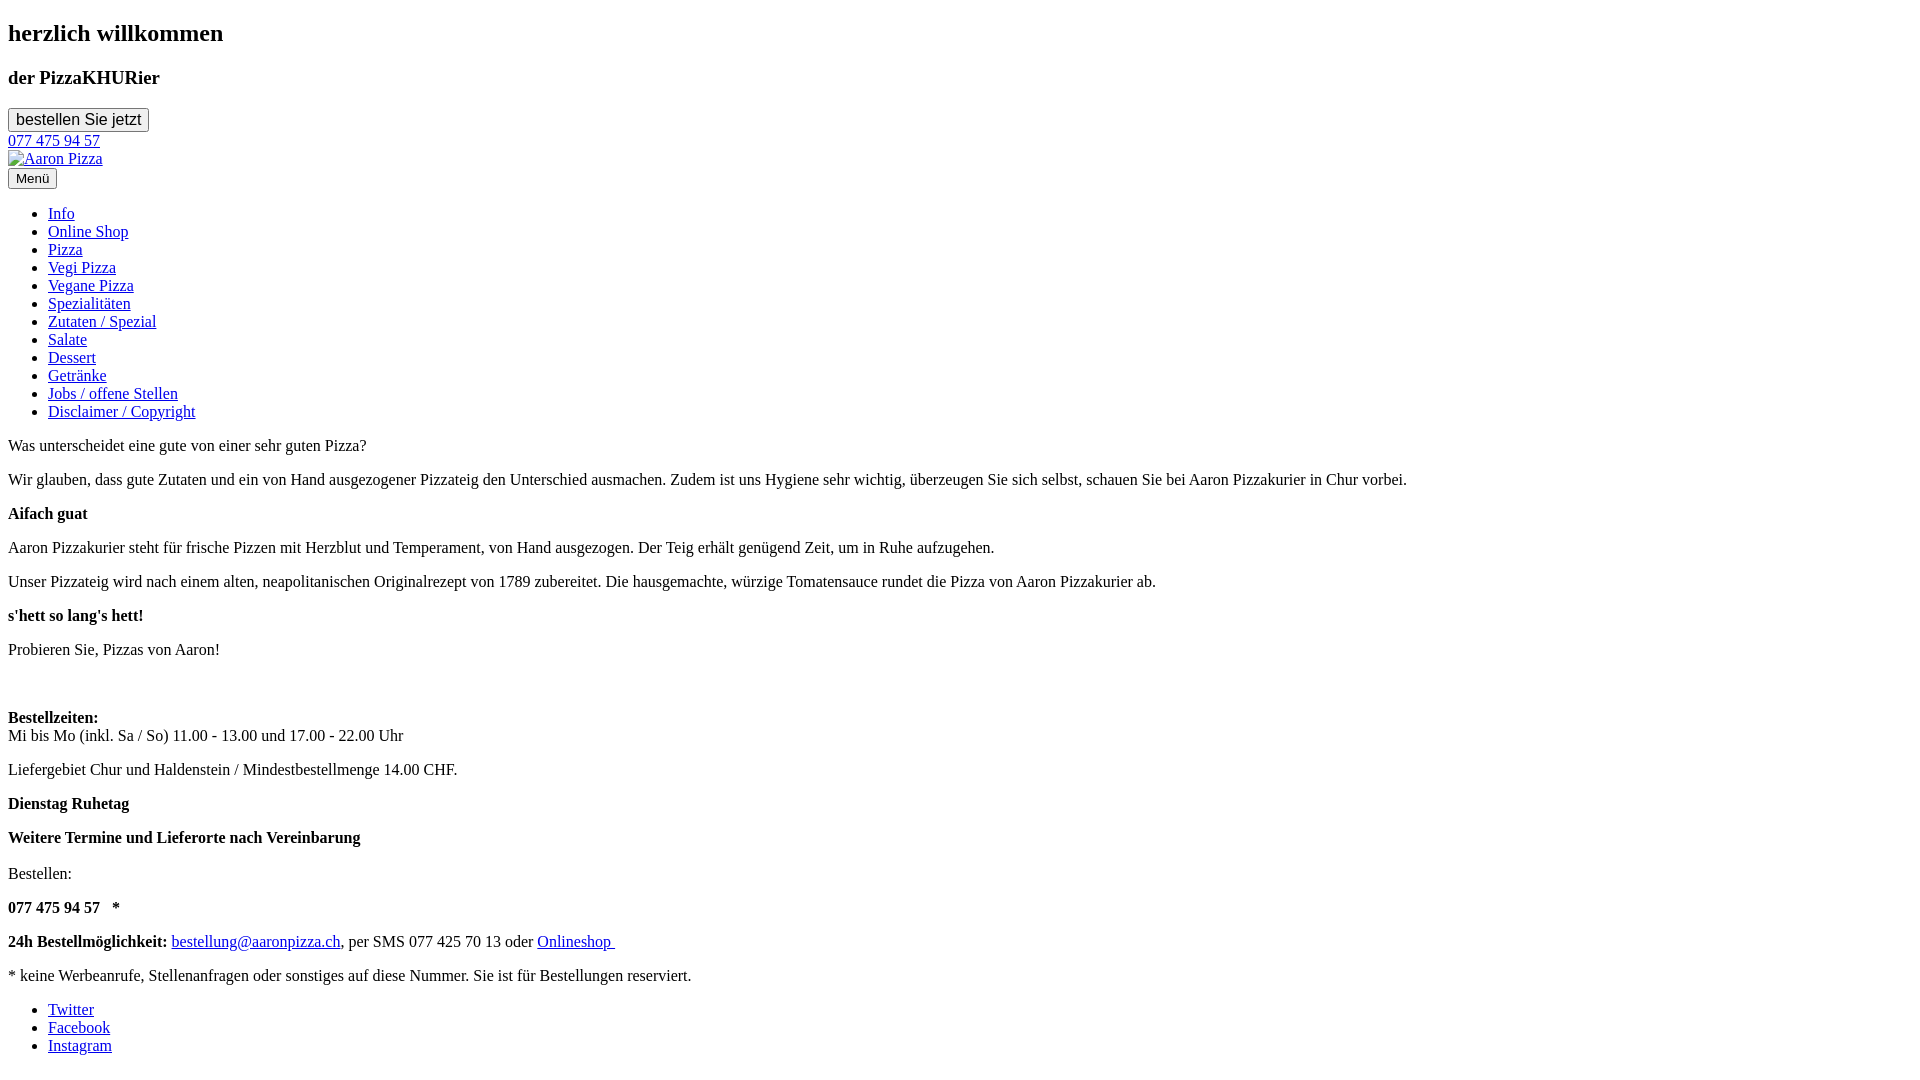  I want to click on 077 475 94 57, so click(54, 140).